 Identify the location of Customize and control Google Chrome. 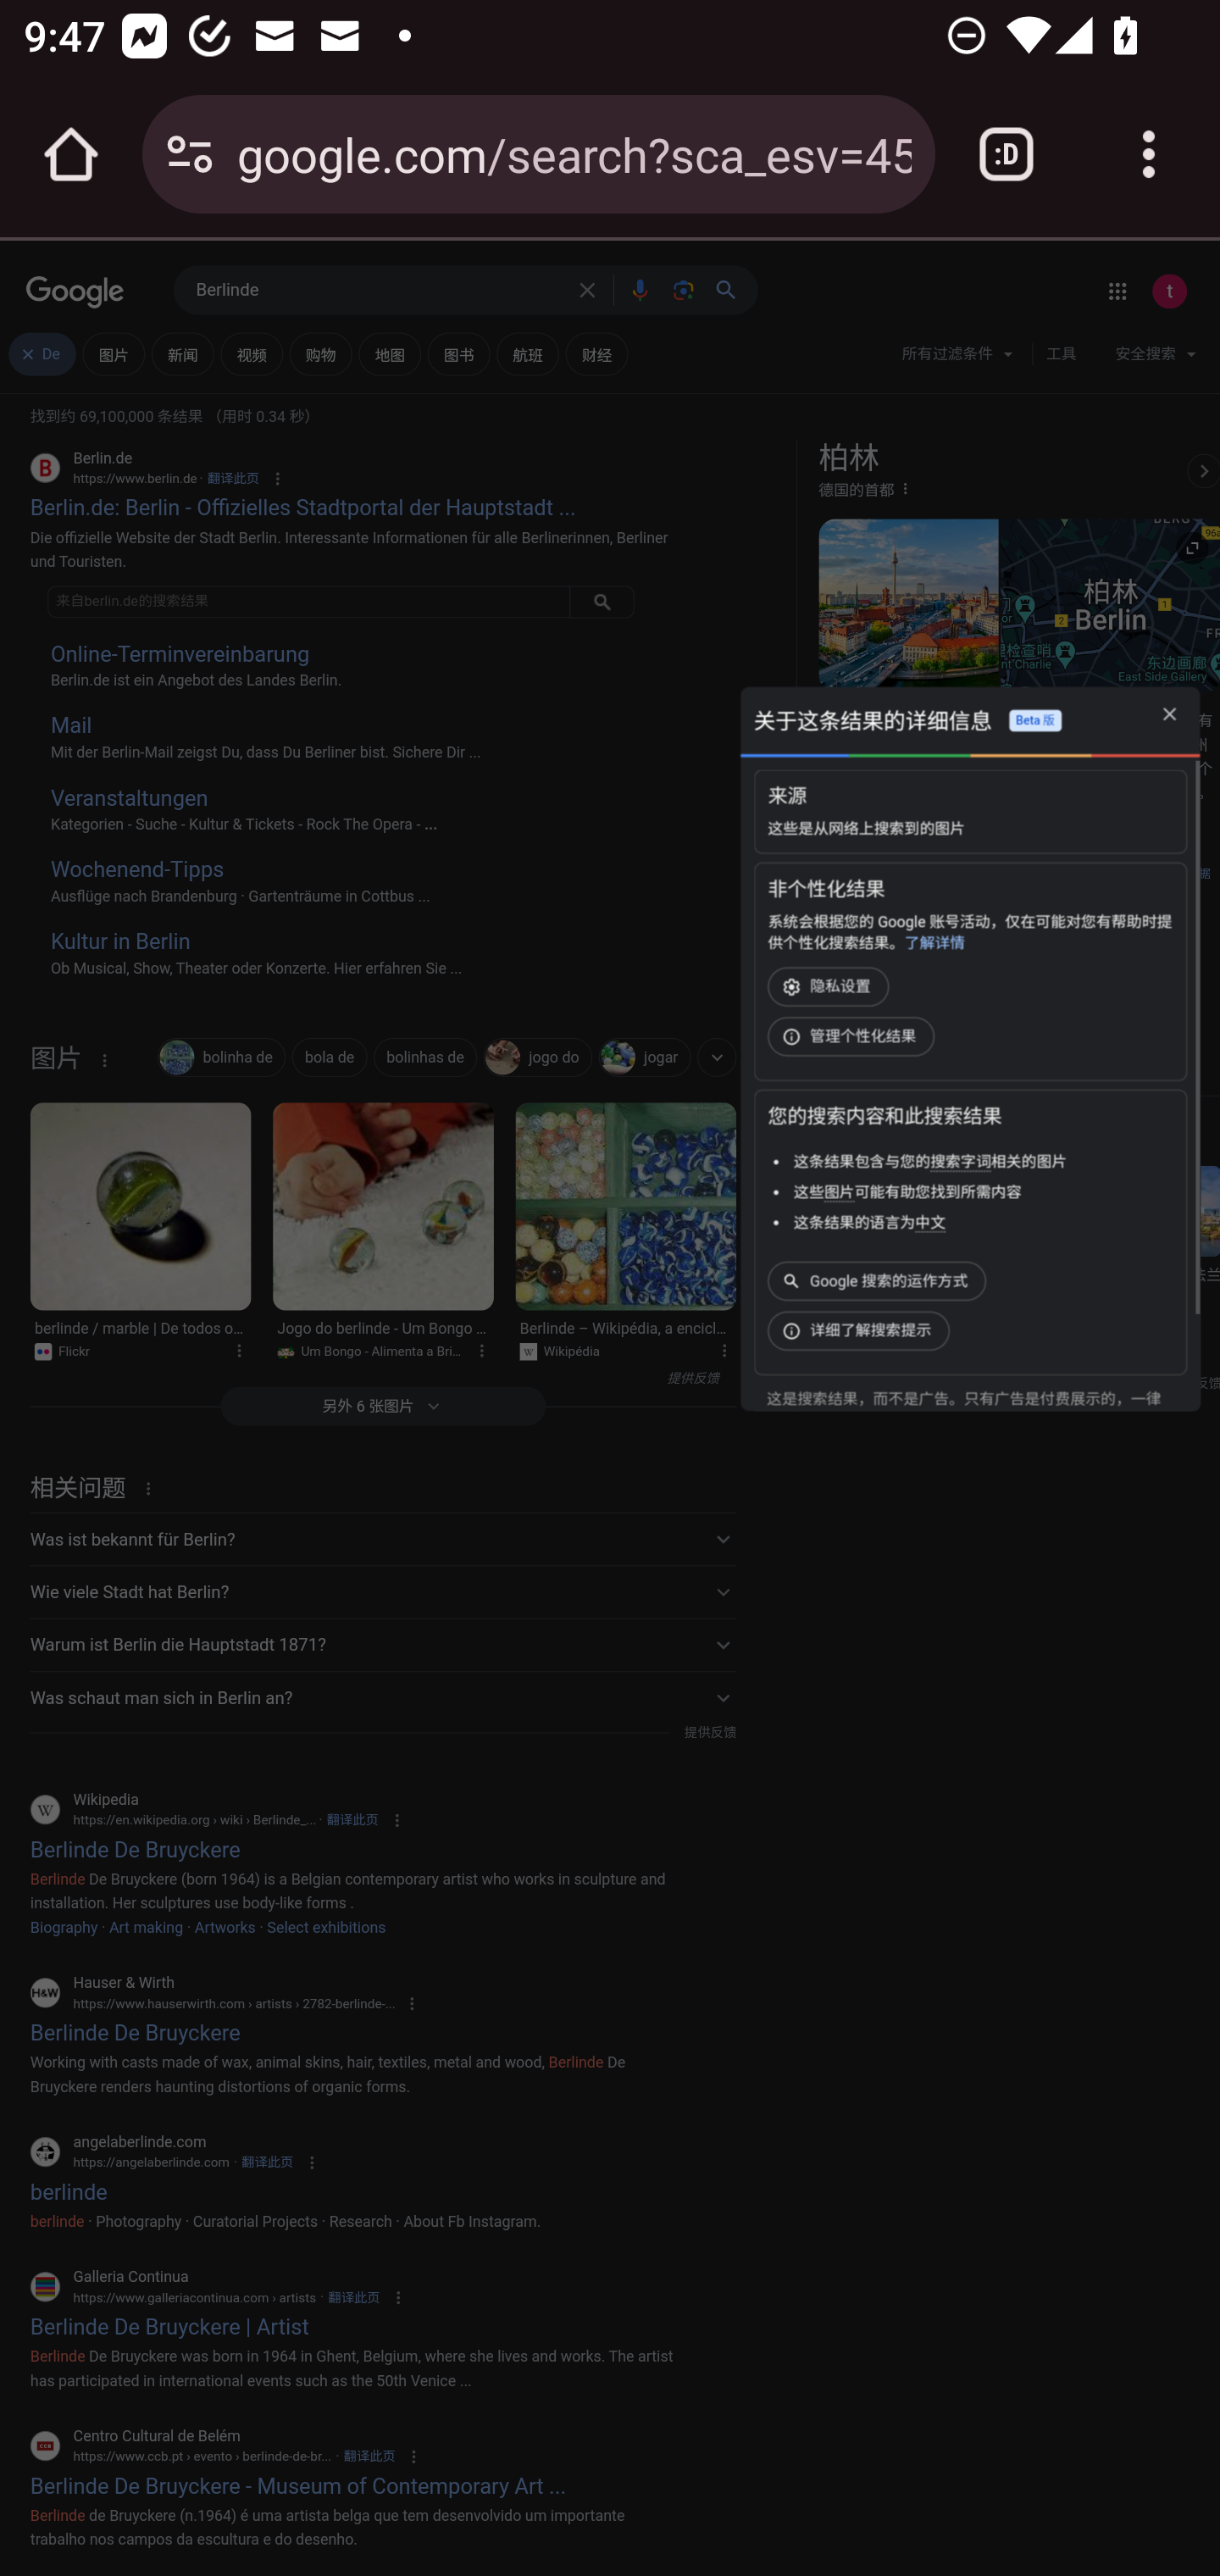
(1149, 154).